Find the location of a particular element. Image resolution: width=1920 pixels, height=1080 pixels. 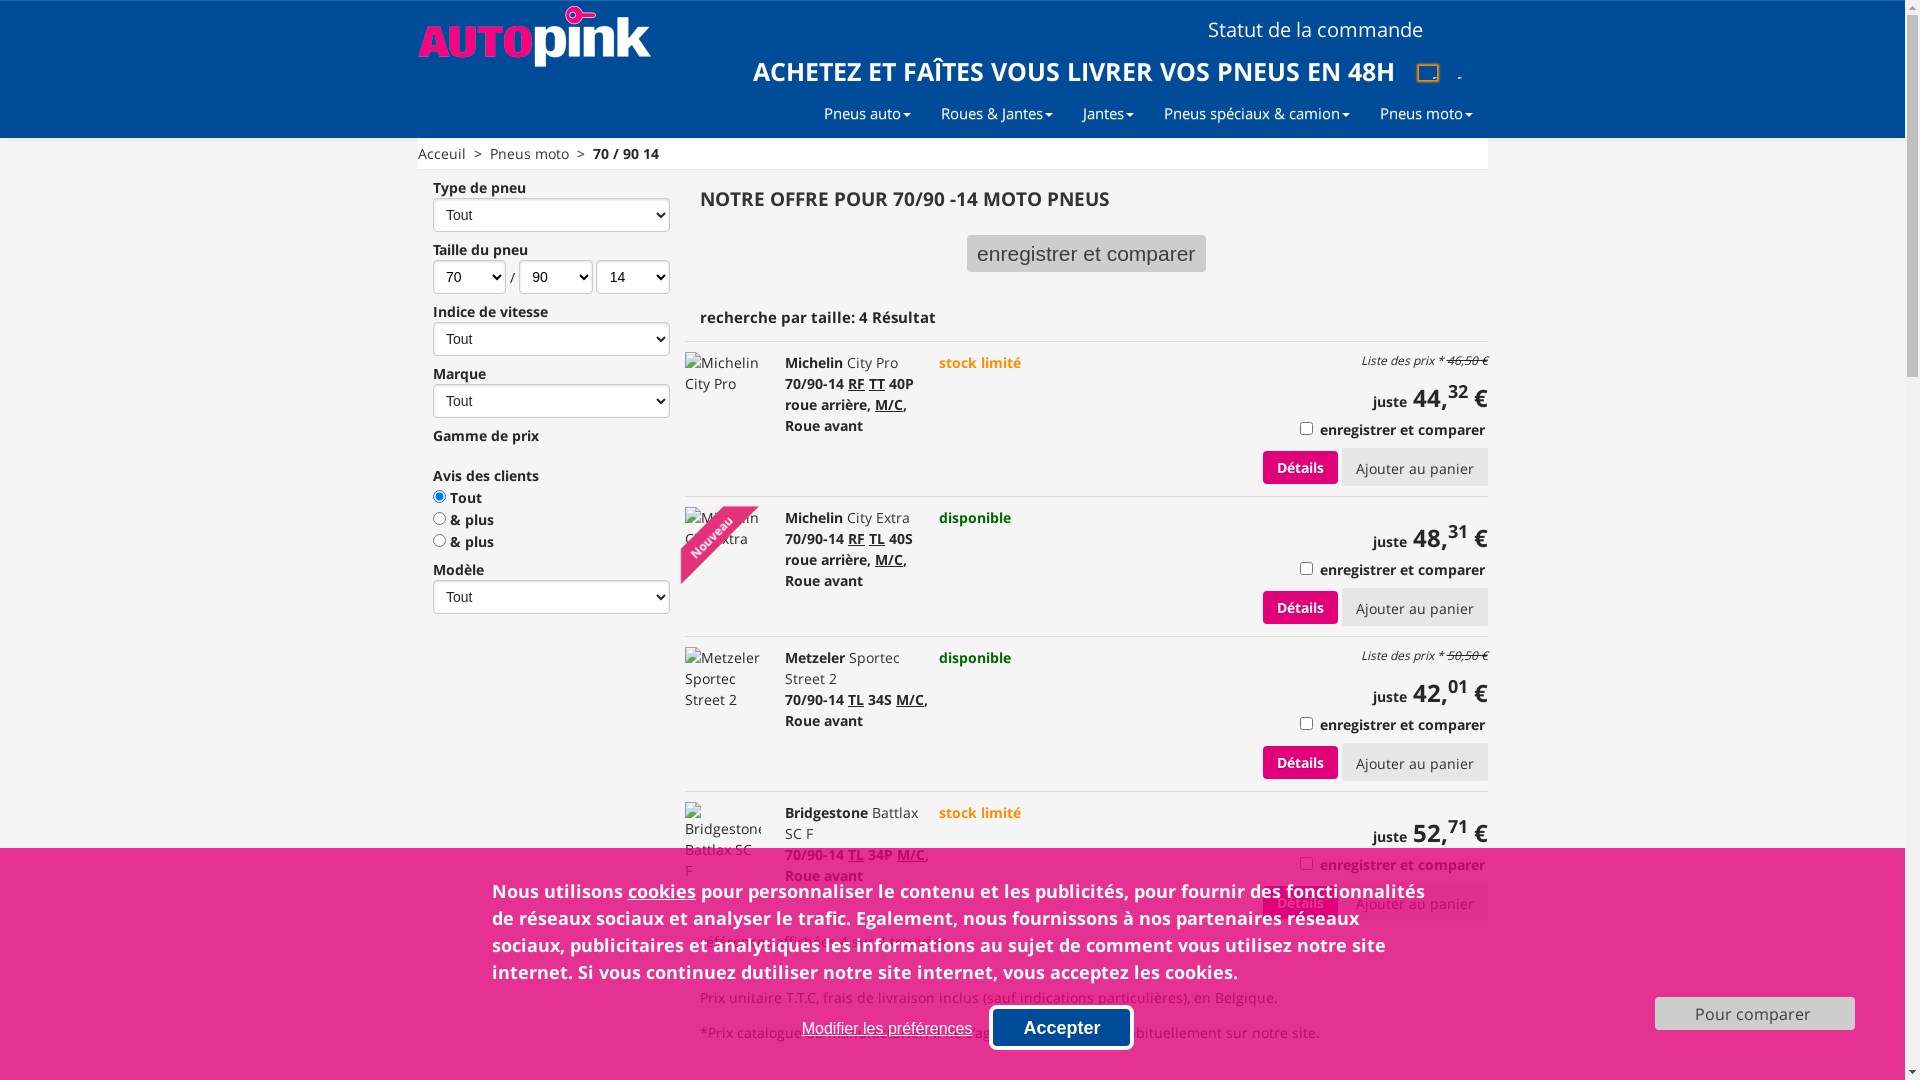

cookies is located at coordinates (662, 891).